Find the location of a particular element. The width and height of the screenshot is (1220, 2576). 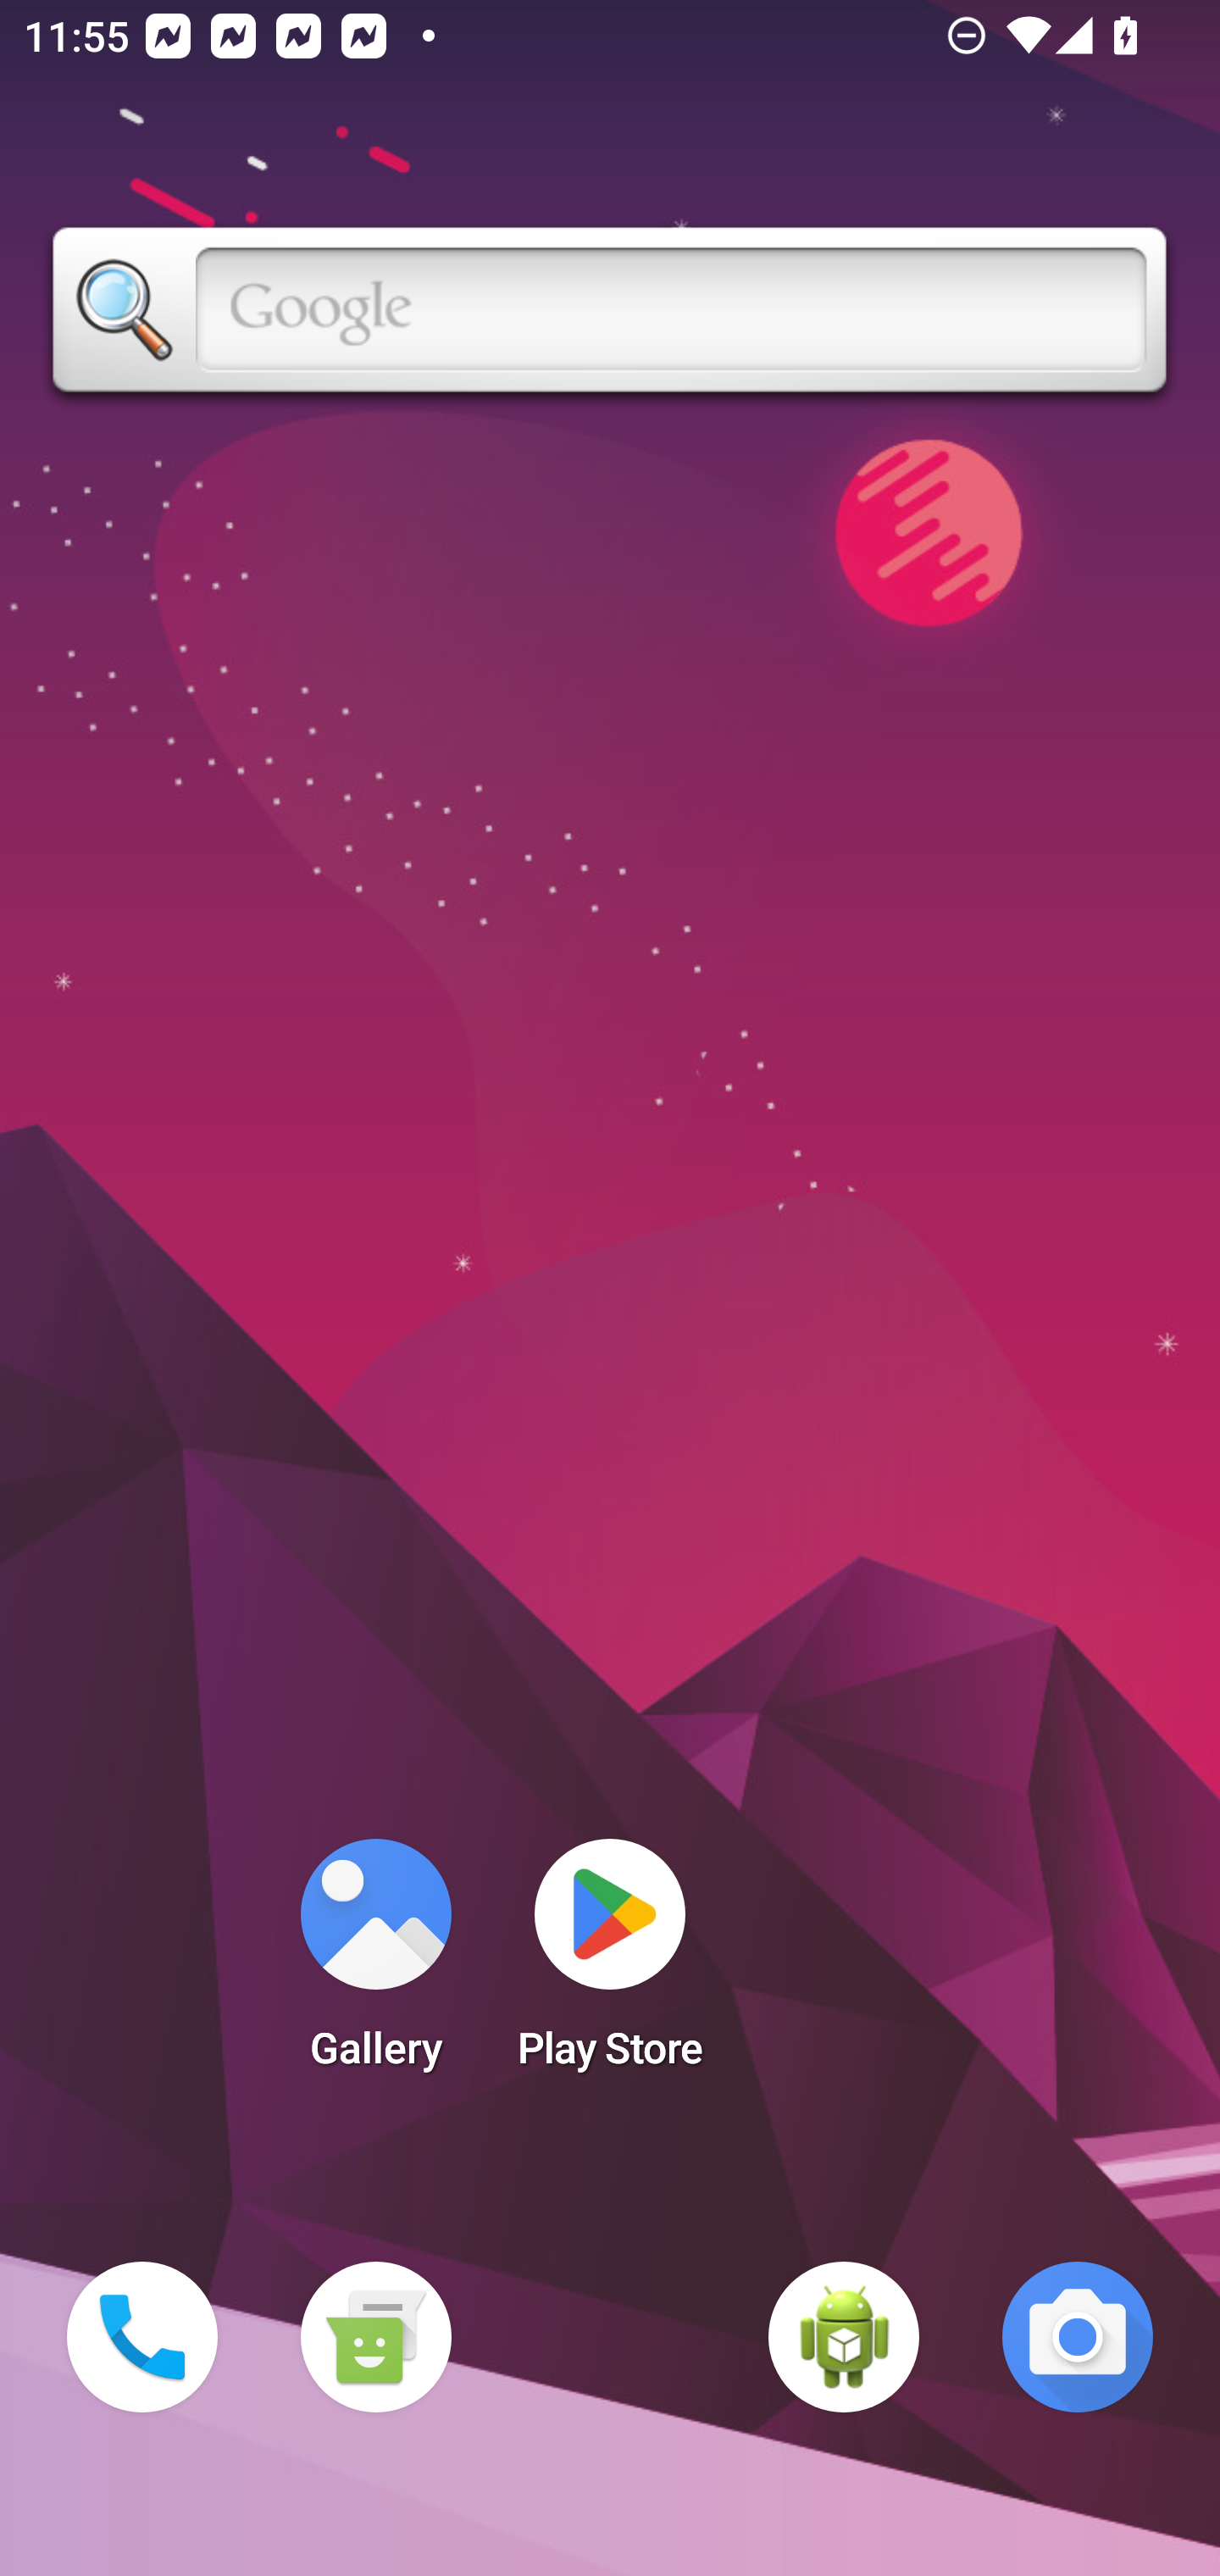

Gallery is located at coordinates (375, 1964).